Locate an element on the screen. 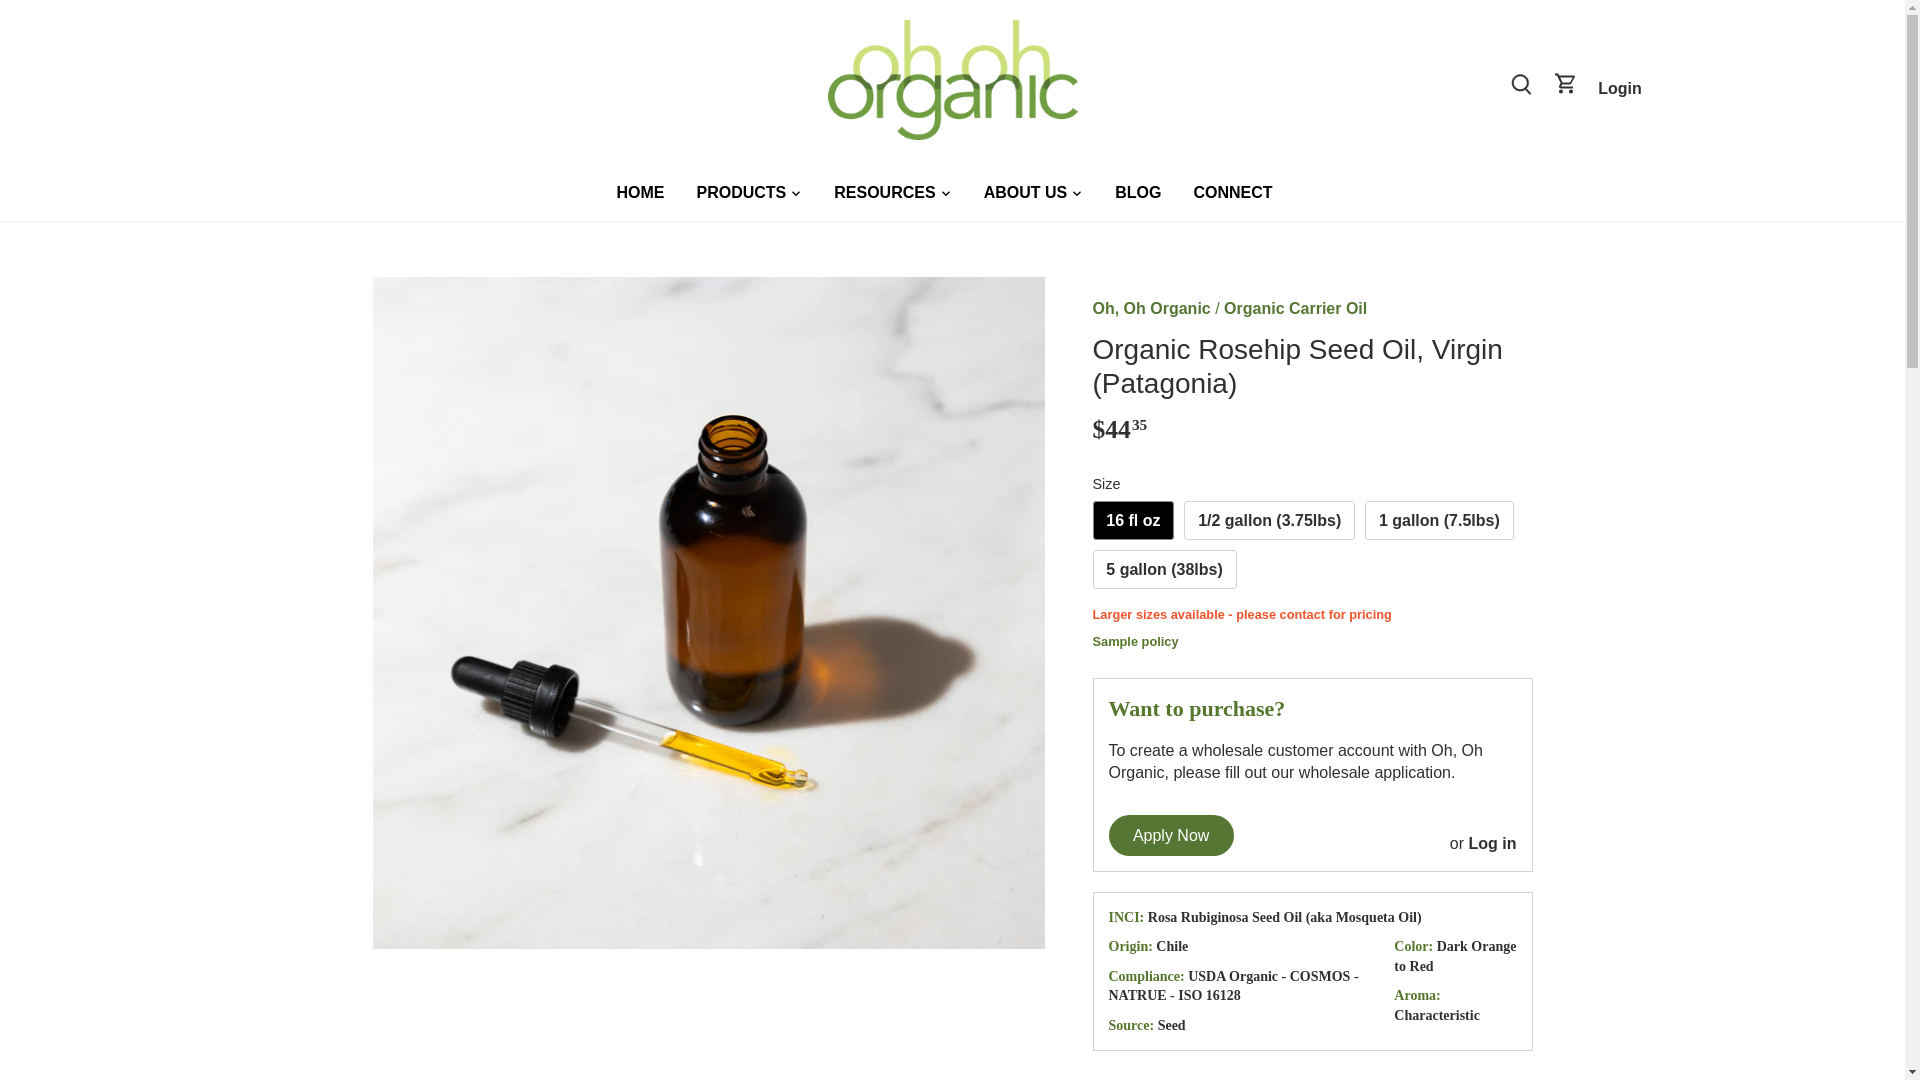 This screenshot has height=1080, width=1920. Sample policy is located at coordinates (1312, 642).